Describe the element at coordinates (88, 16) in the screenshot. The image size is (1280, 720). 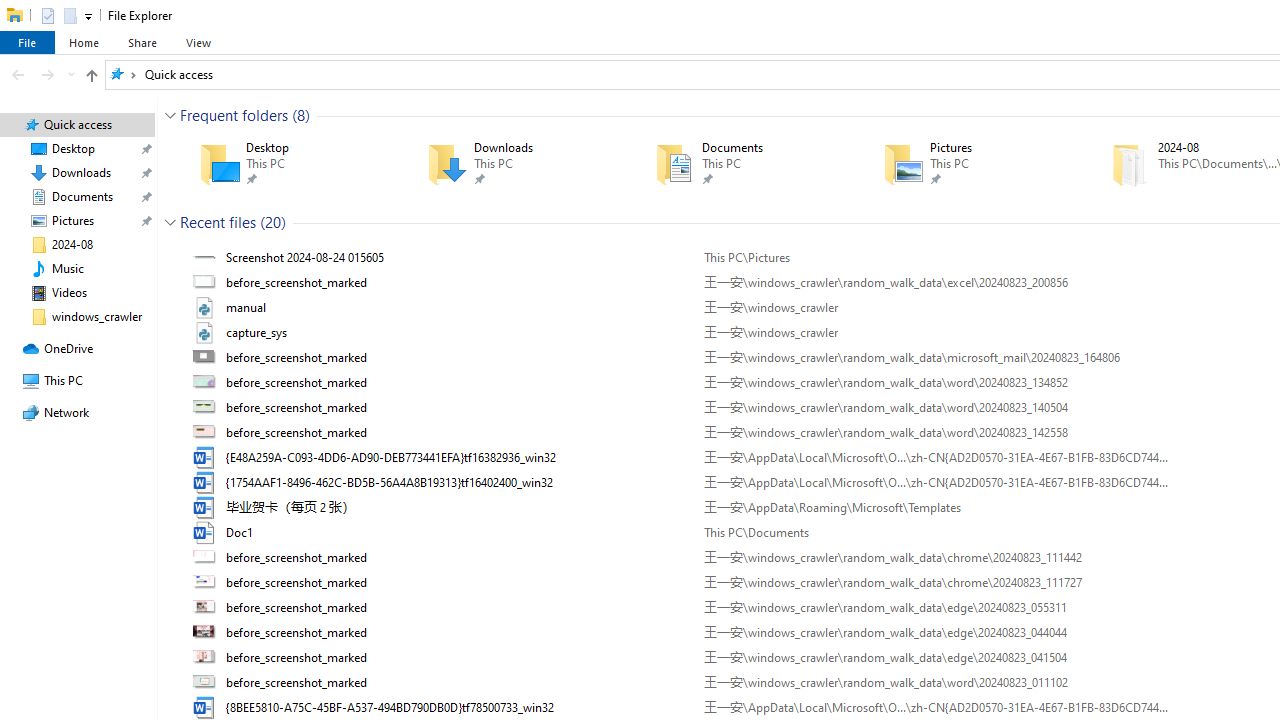
I see `Customize Quick Access Toolbar` at that location.